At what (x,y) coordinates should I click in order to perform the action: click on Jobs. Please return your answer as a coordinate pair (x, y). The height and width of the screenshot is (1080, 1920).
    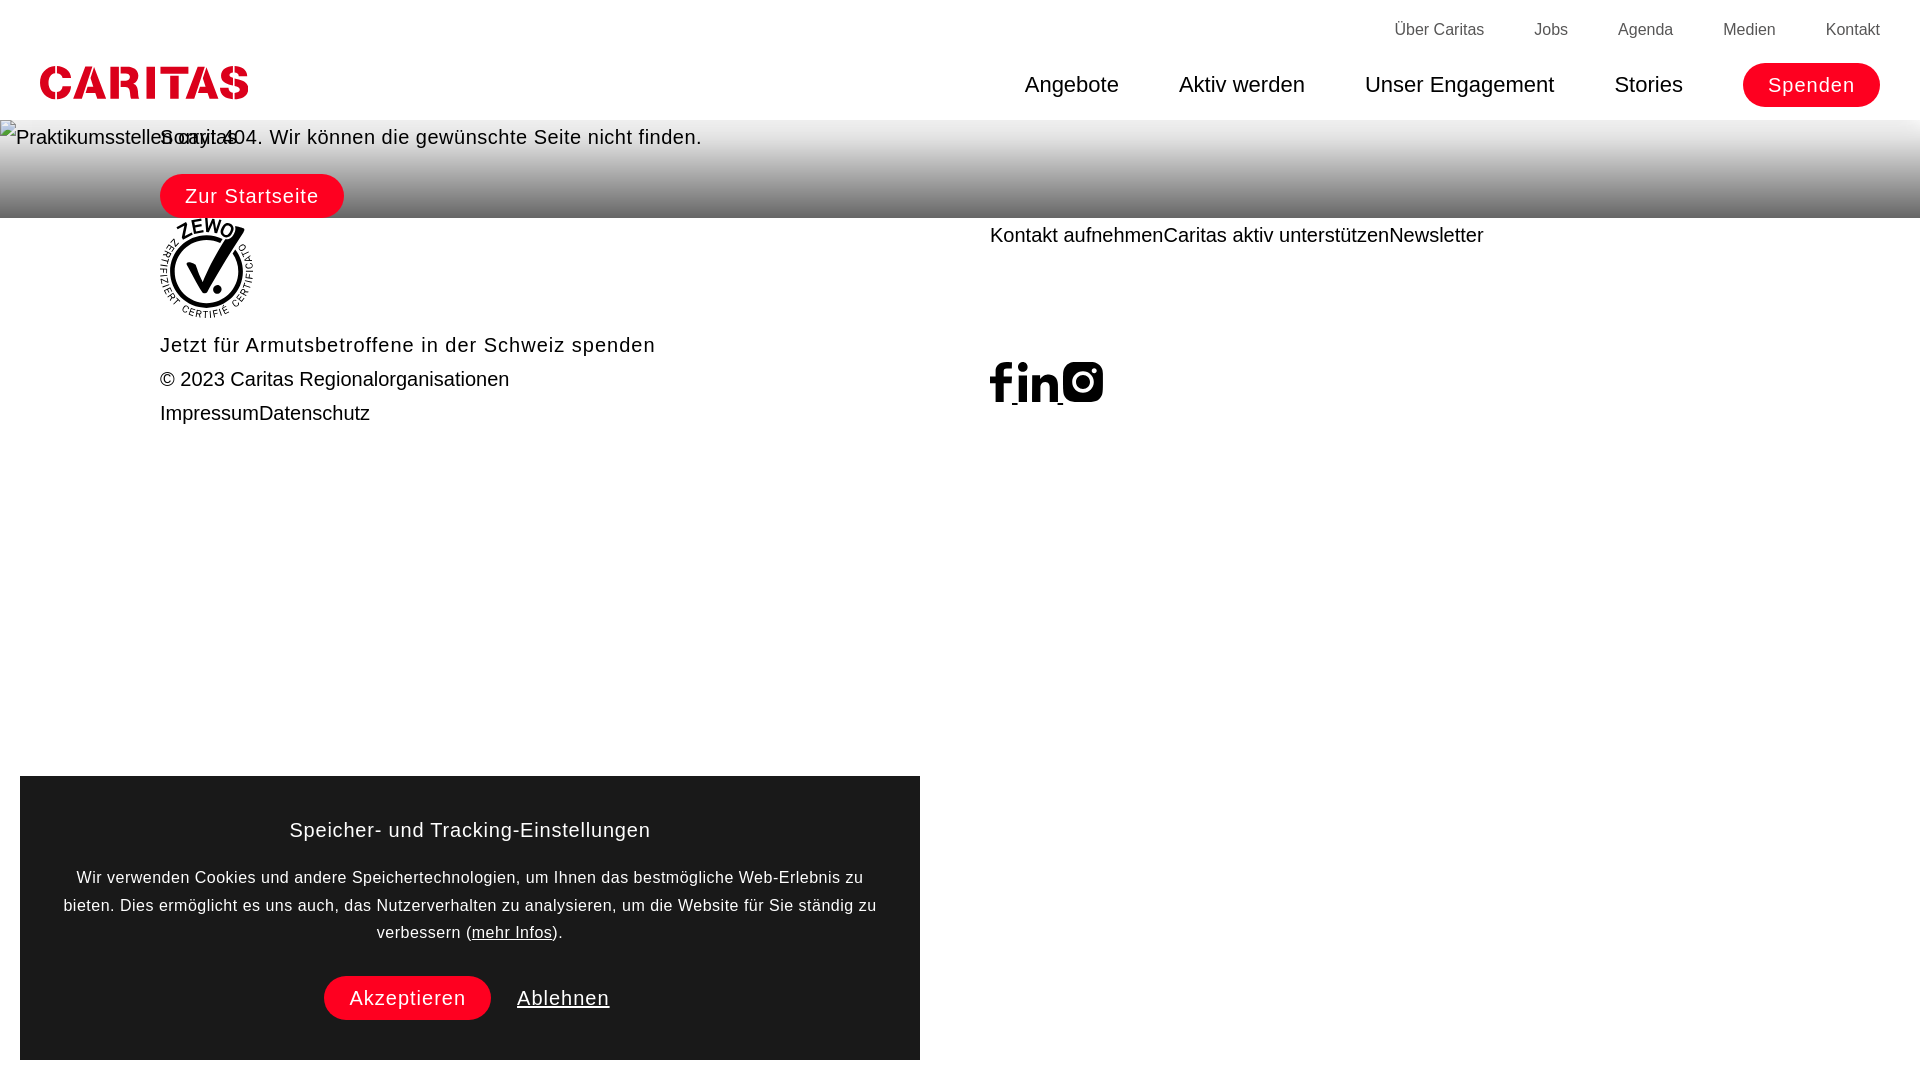
    Looking at the image, I should click on (1551, 30).